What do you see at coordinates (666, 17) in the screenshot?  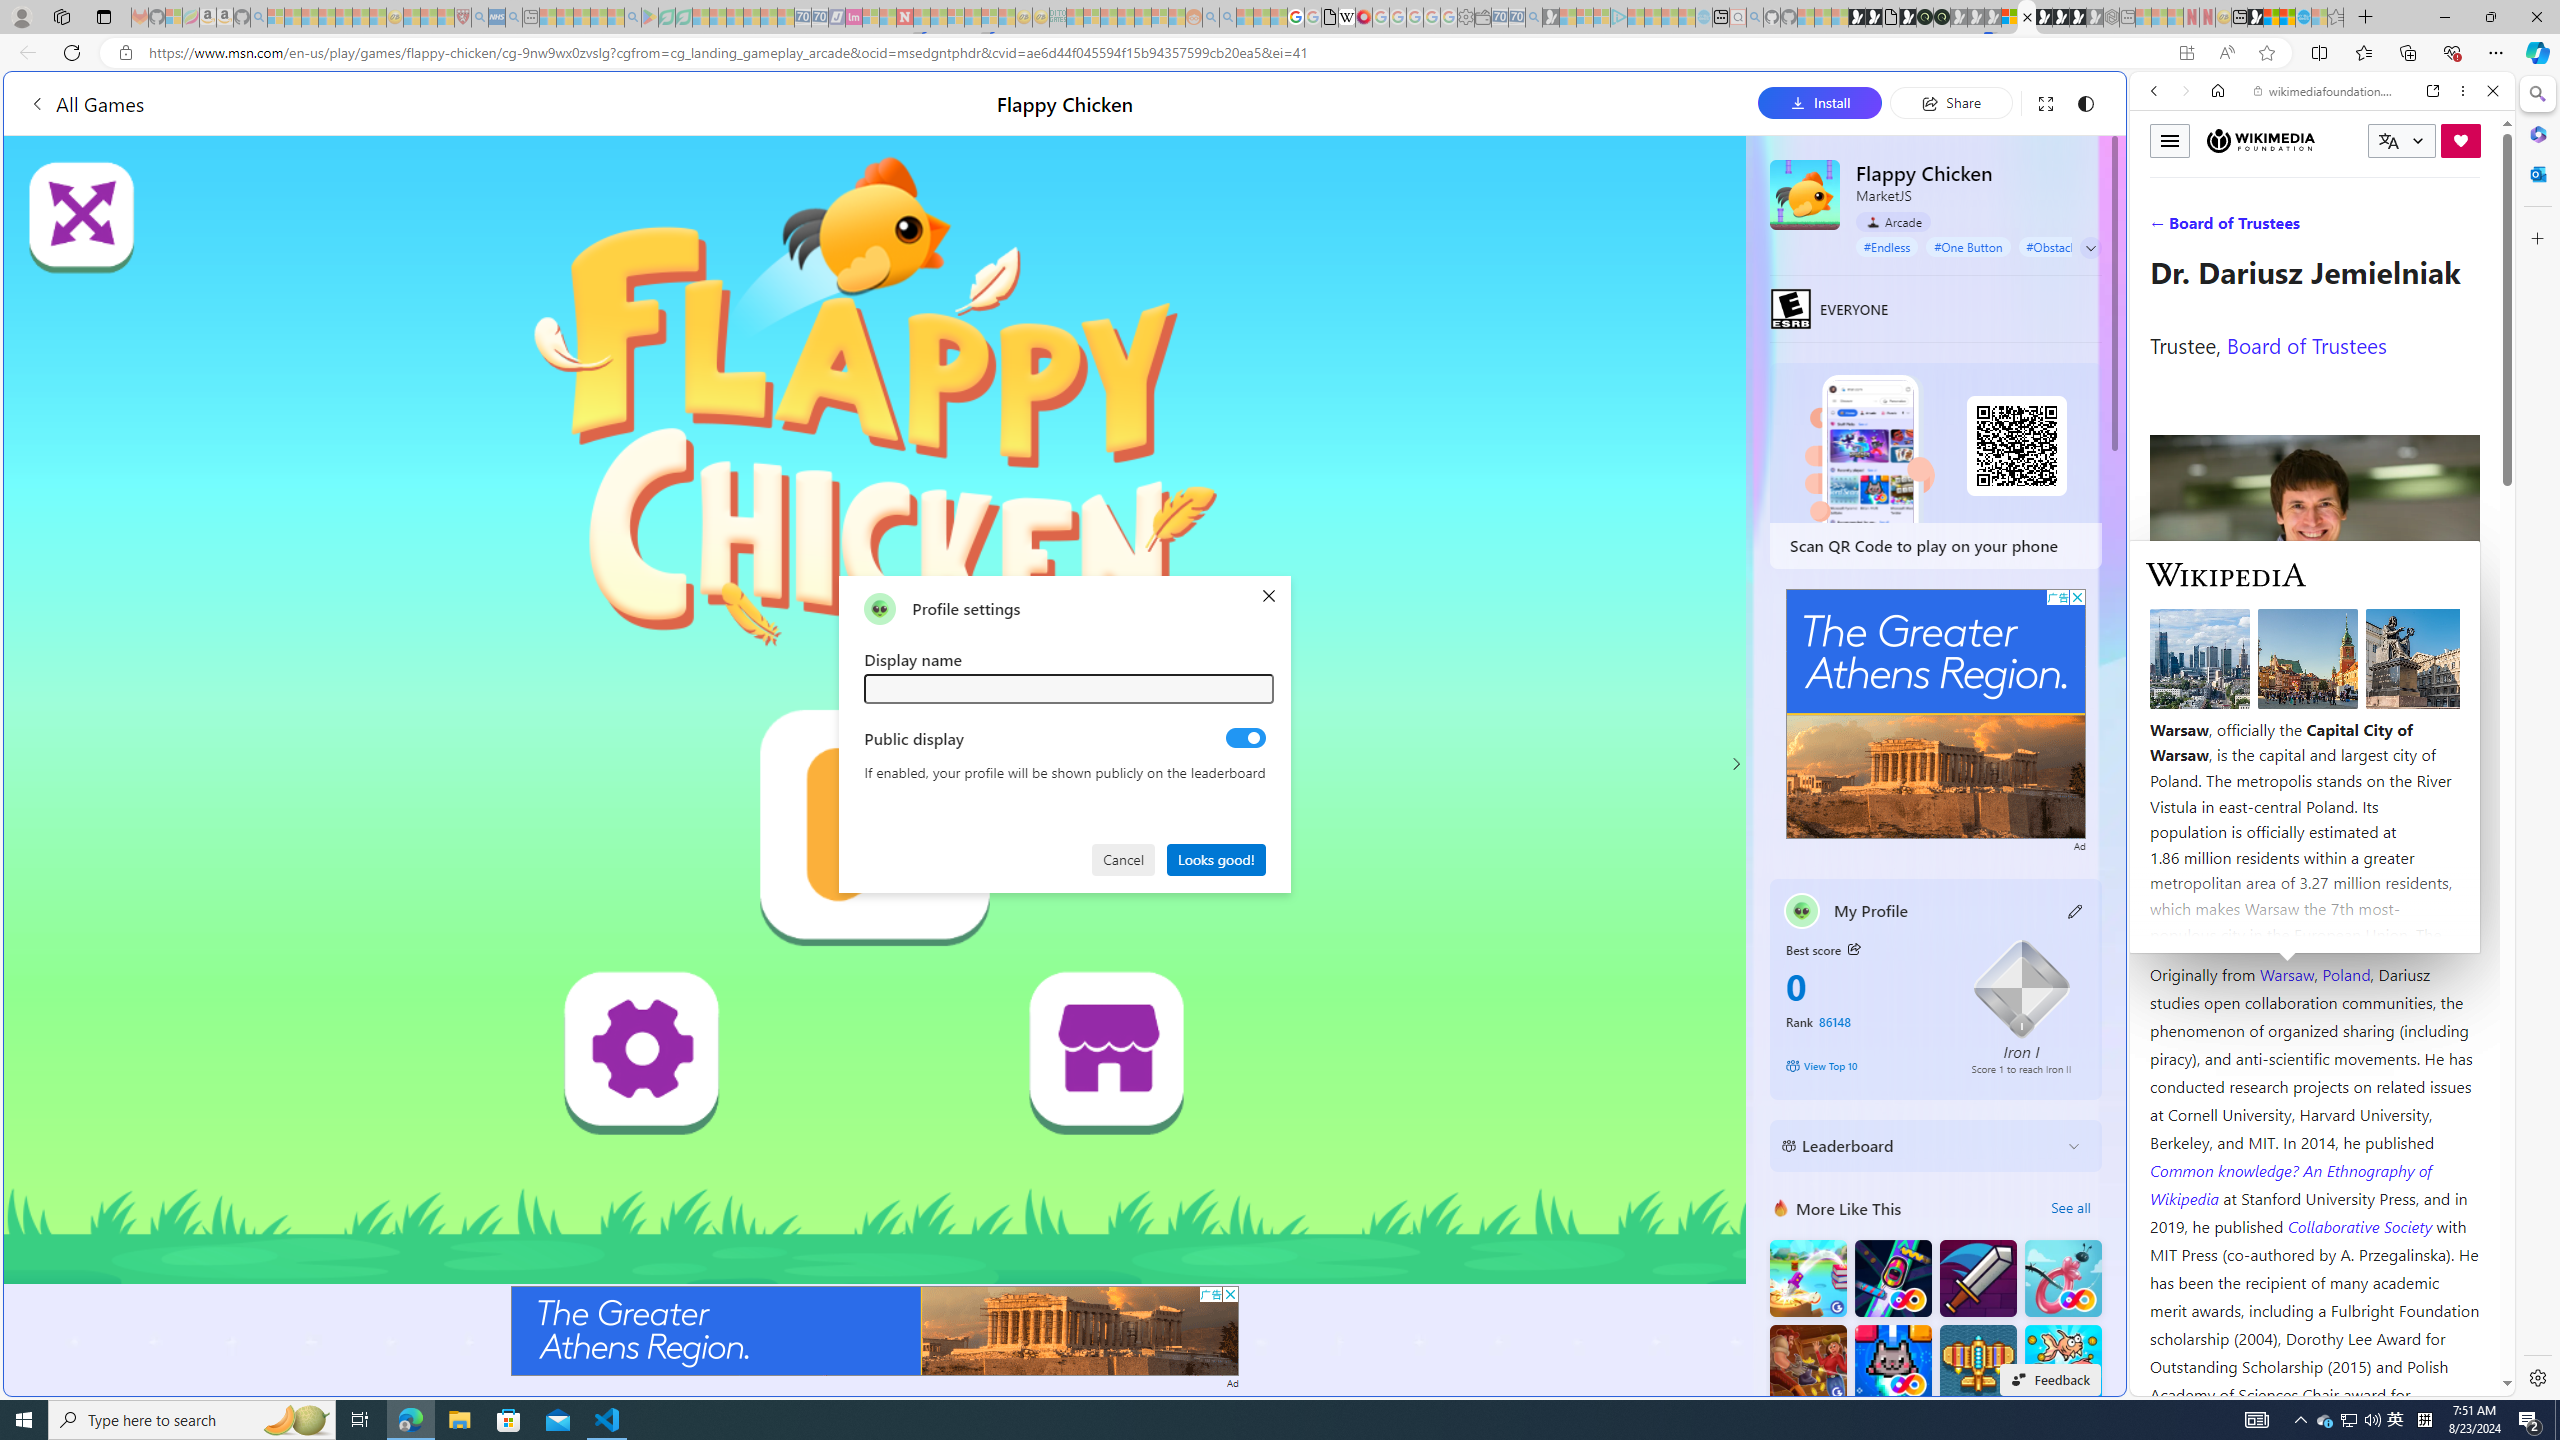 I see `Terms of Use Agreement - Sleeping` at bounding box center [666, 17].